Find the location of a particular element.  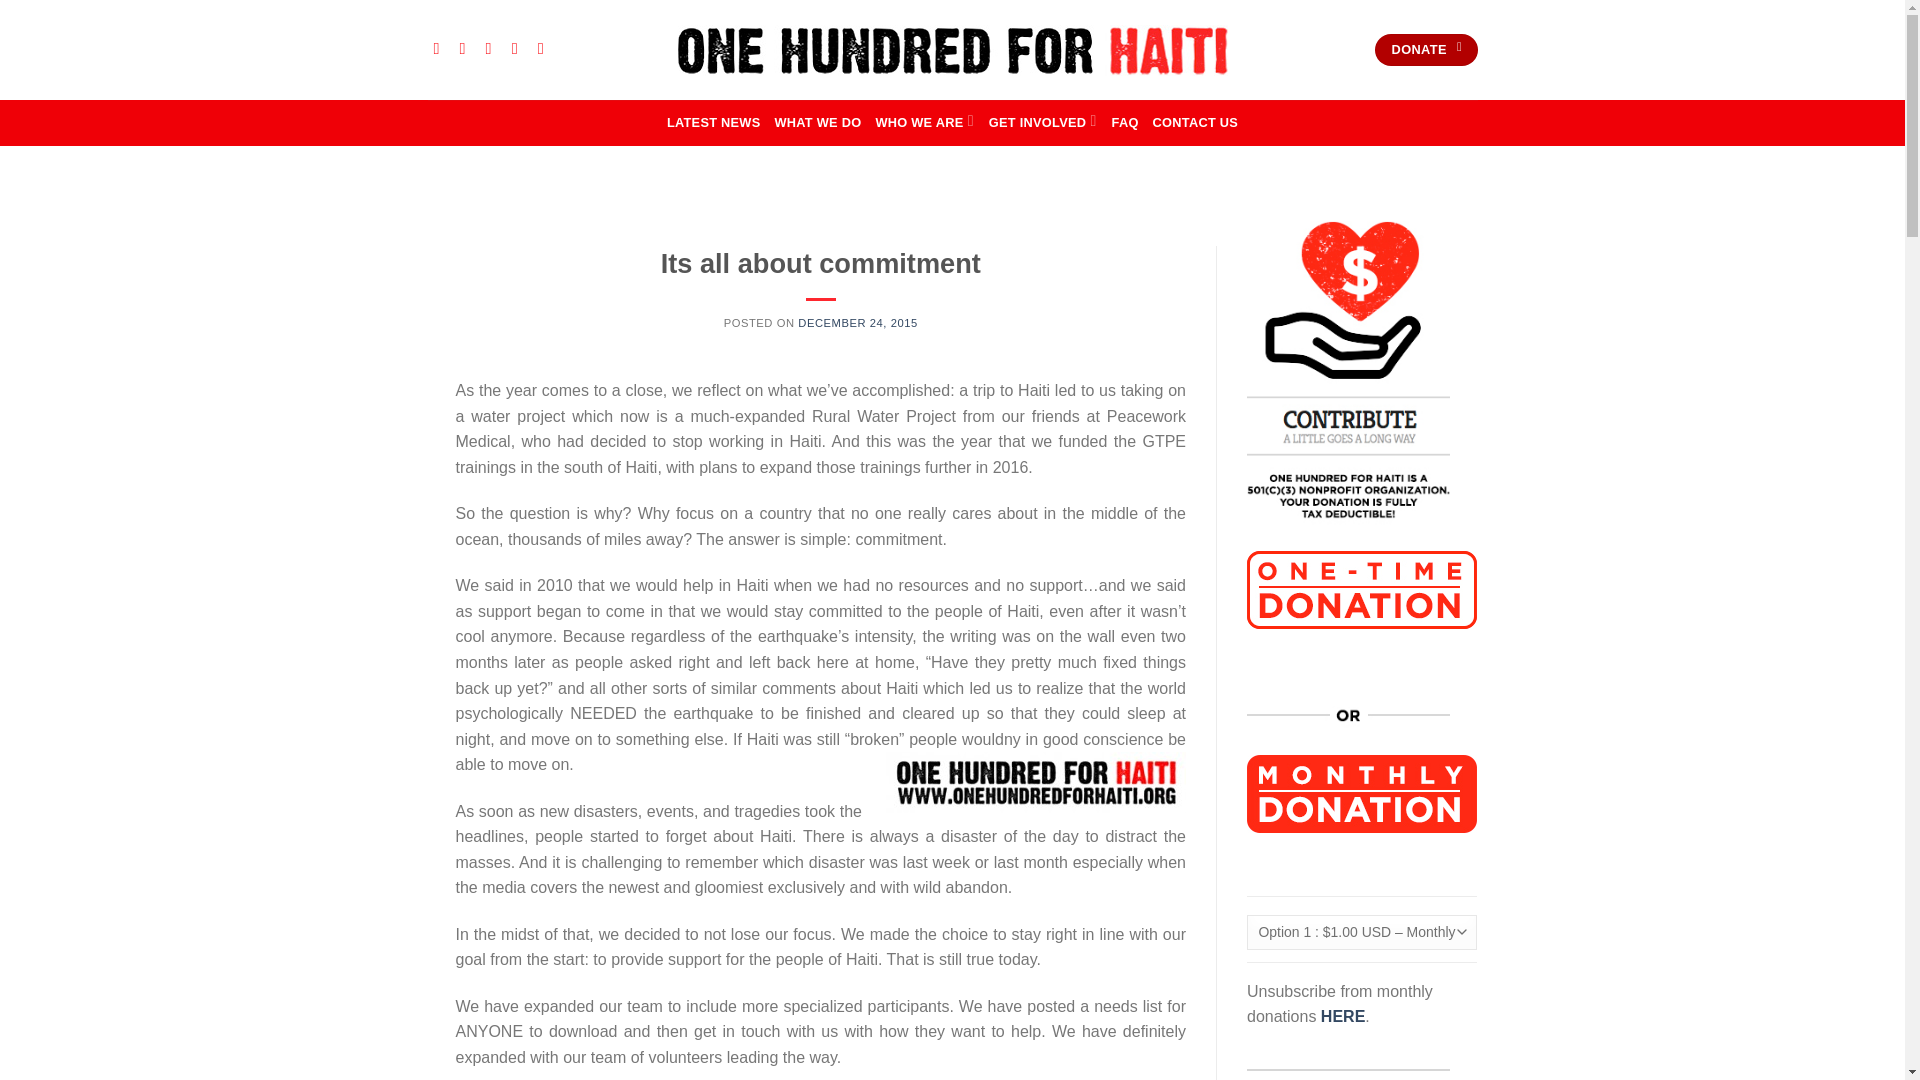

DONATE is located at coordinates (1425, 50).